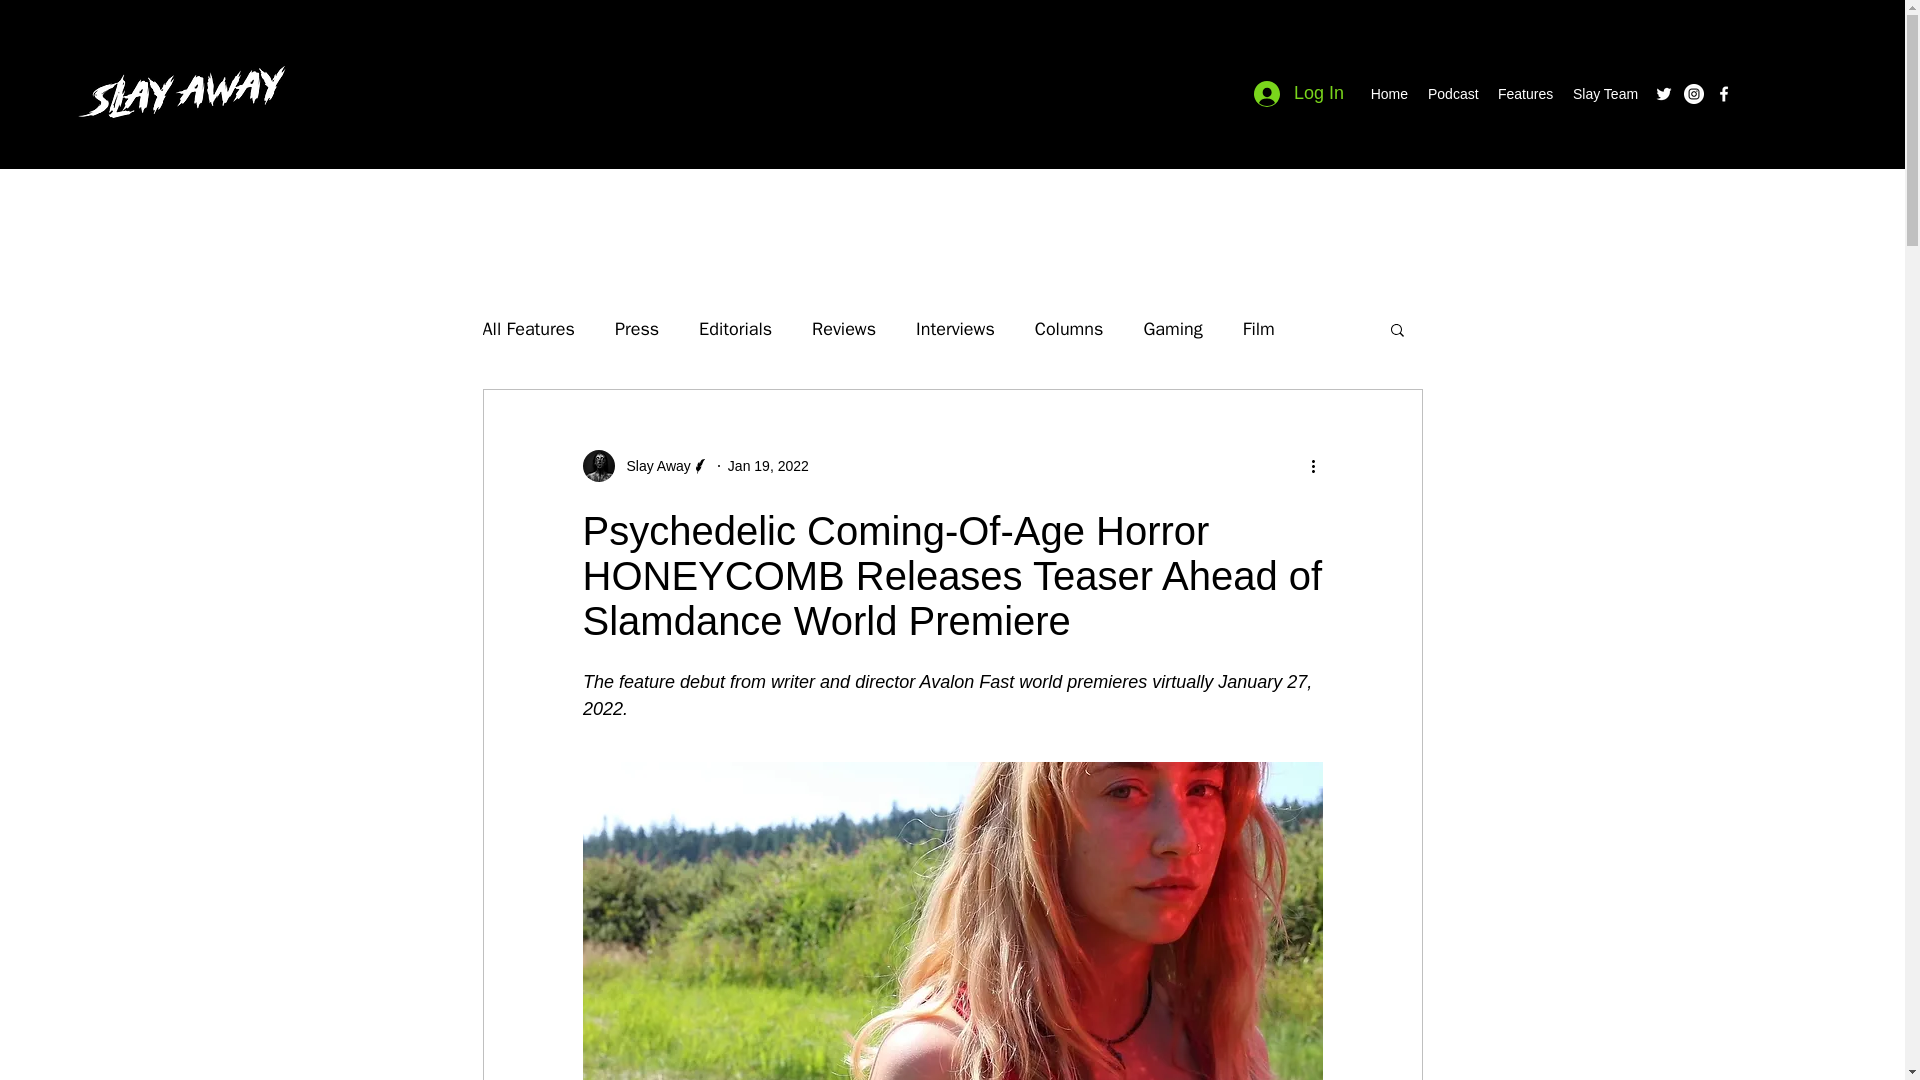 The width and height of the screenshot is (1920, 1080). I want to click on Home, so click(1388, 94).